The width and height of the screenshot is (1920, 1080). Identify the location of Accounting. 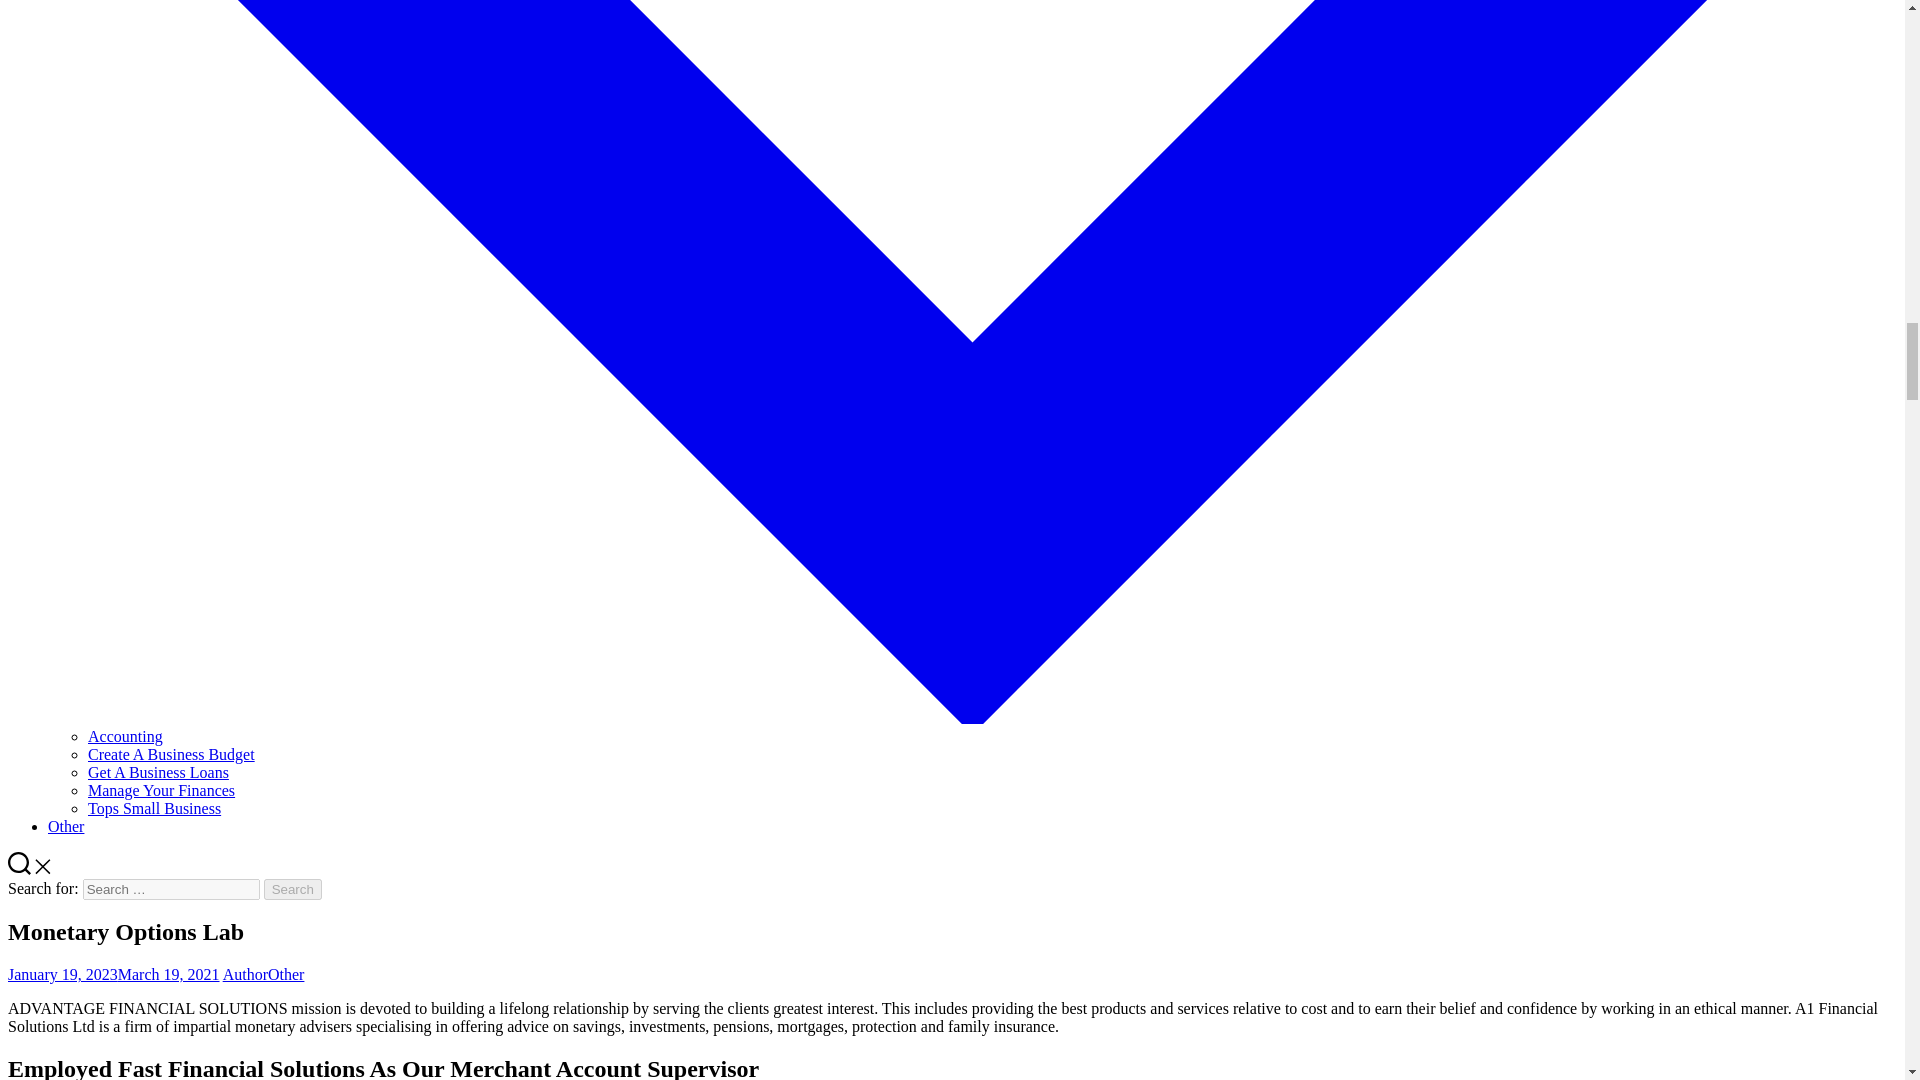
(126, 736).